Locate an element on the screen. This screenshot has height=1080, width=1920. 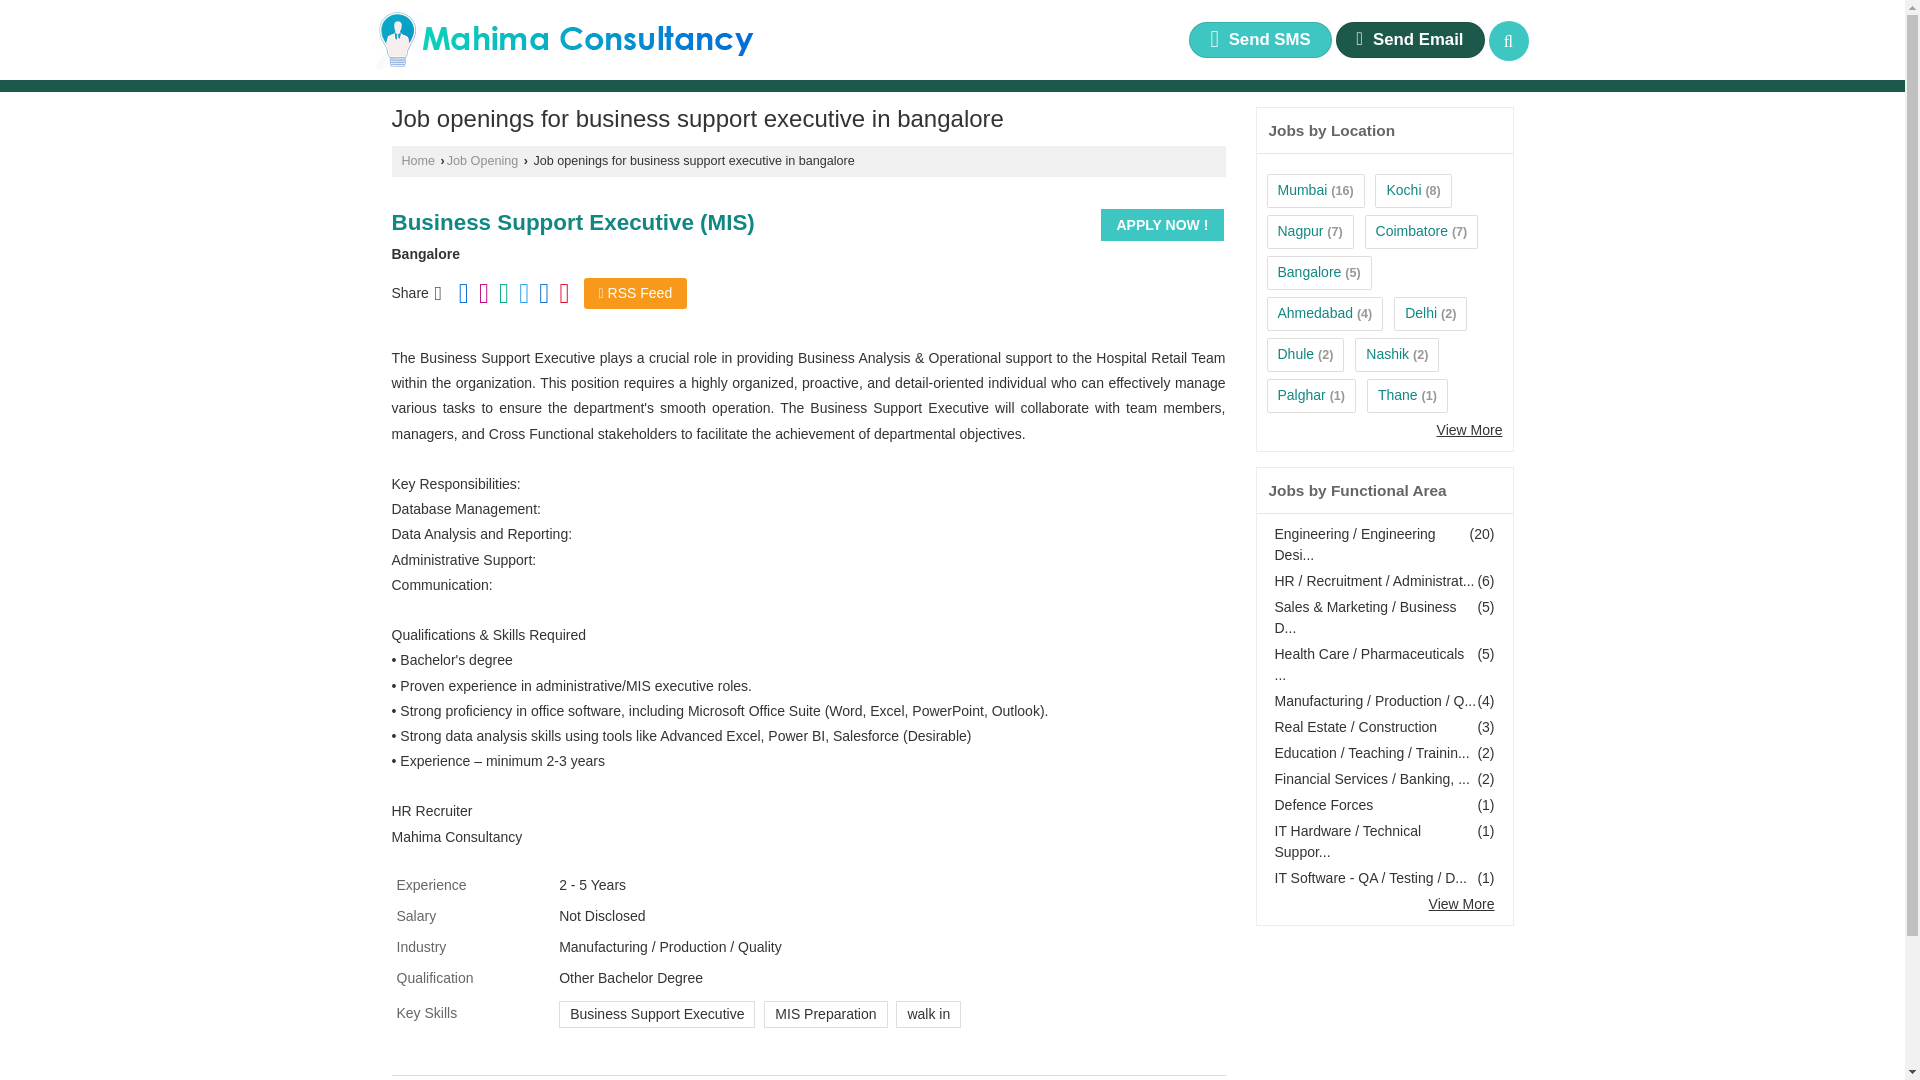
Coimbatore is located at coordinates (1412, 230).